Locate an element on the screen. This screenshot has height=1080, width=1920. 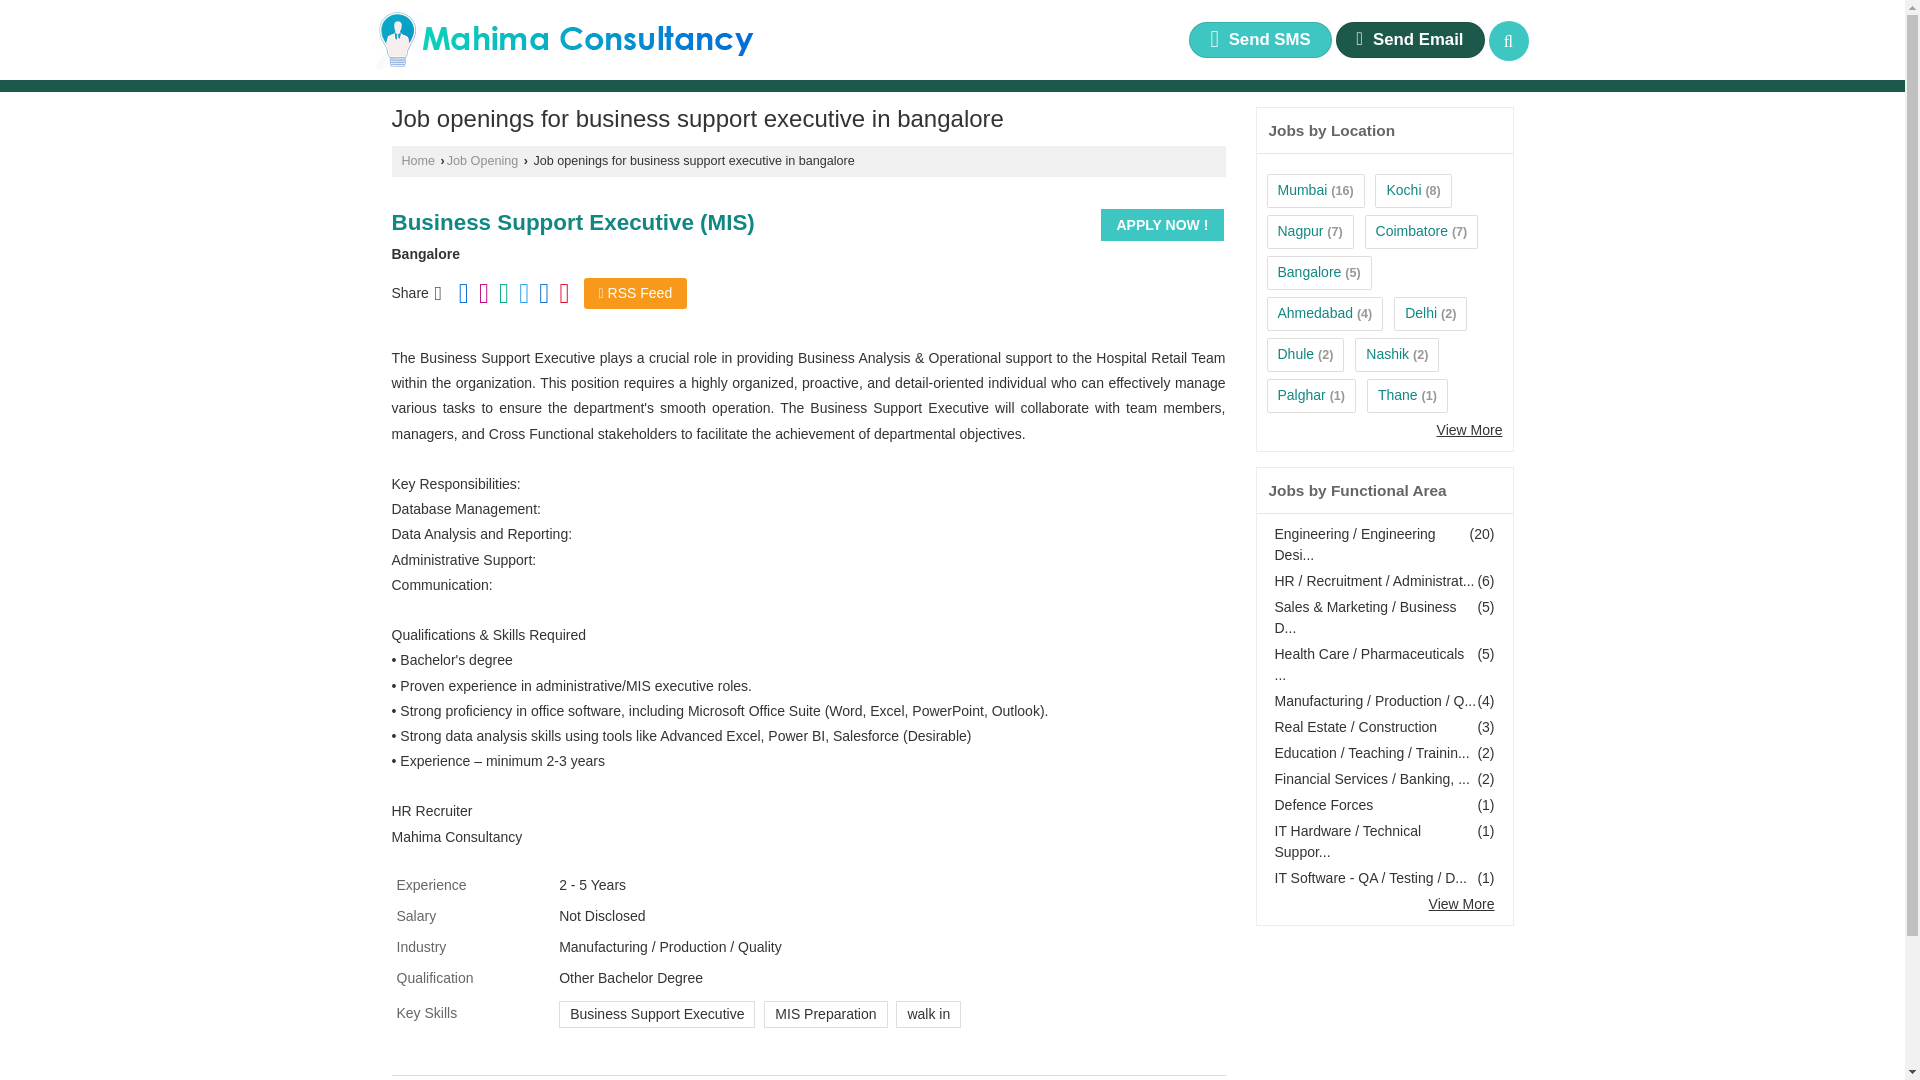
Coimbatore is located at coordinates (1412, 230).